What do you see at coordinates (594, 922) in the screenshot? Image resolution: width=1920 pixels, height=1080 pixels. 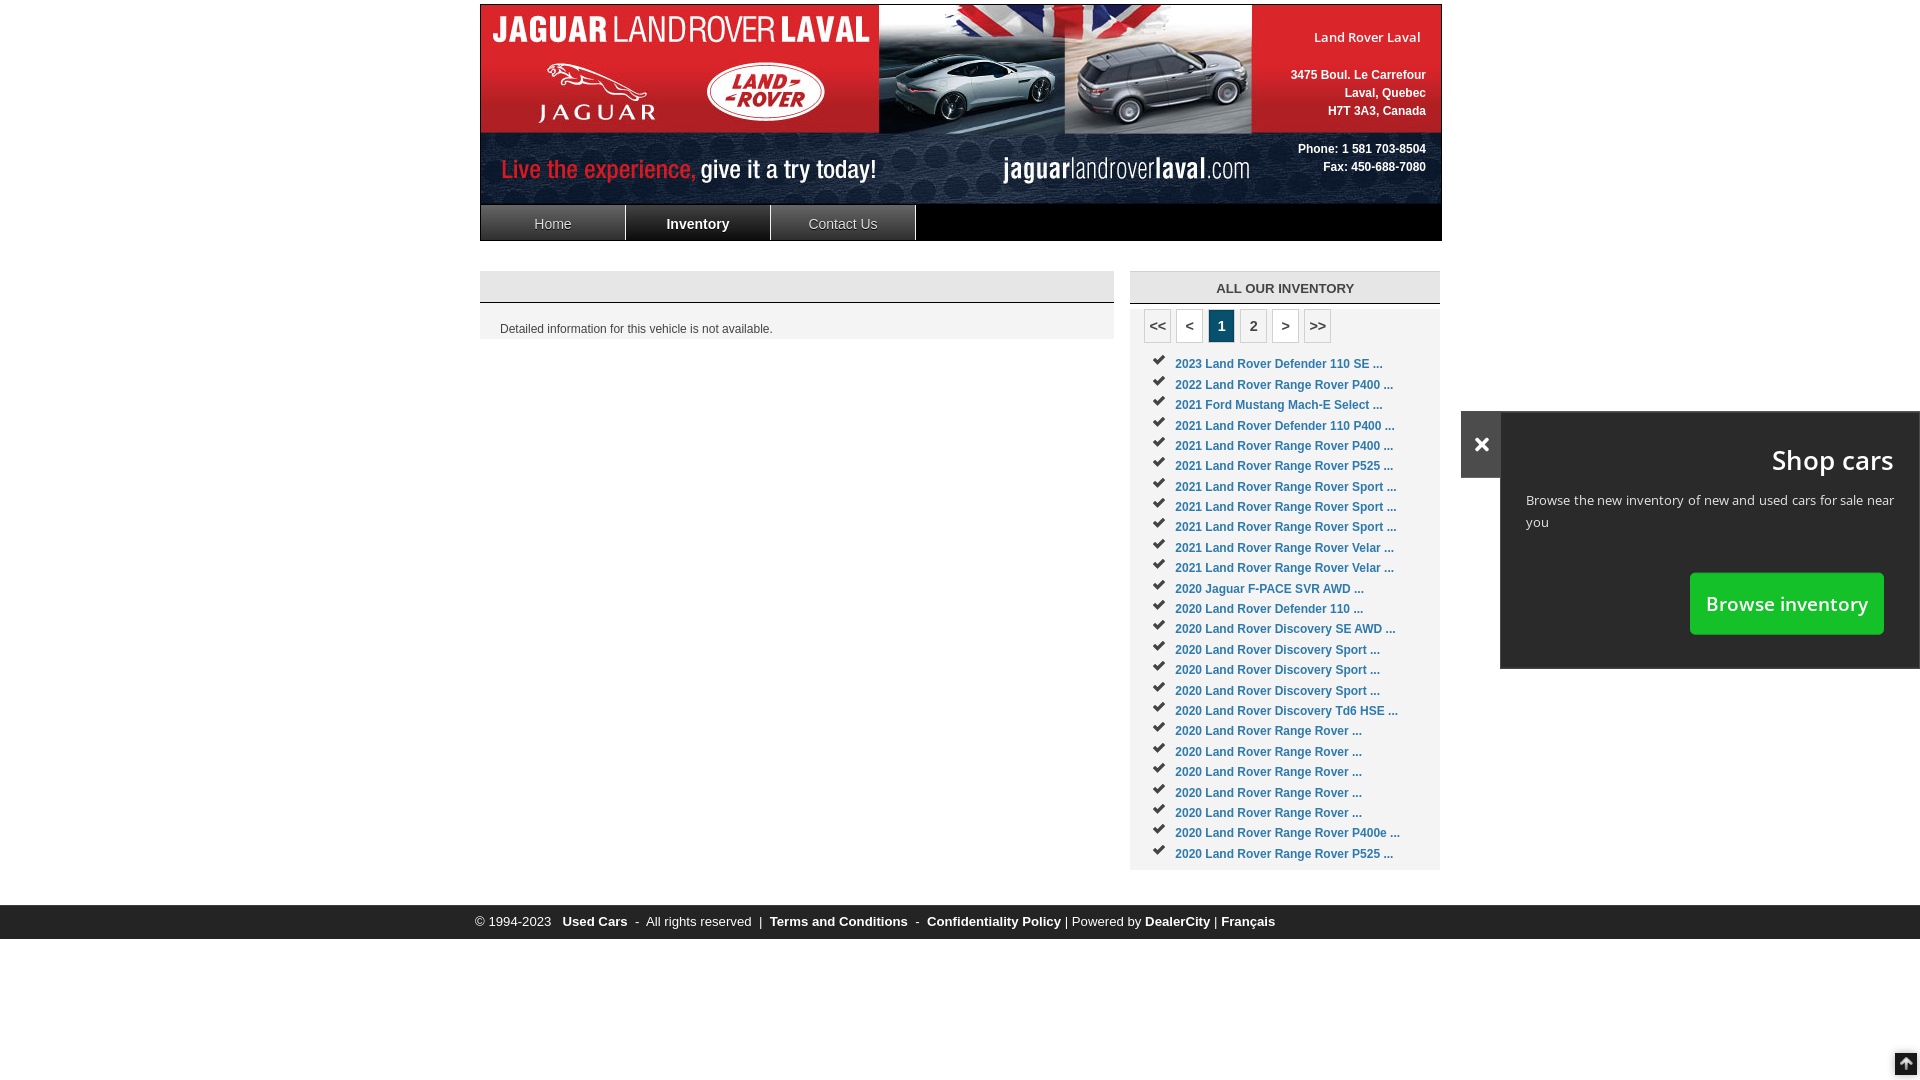 I see `Used Cars` at bounding box center [594, 922].